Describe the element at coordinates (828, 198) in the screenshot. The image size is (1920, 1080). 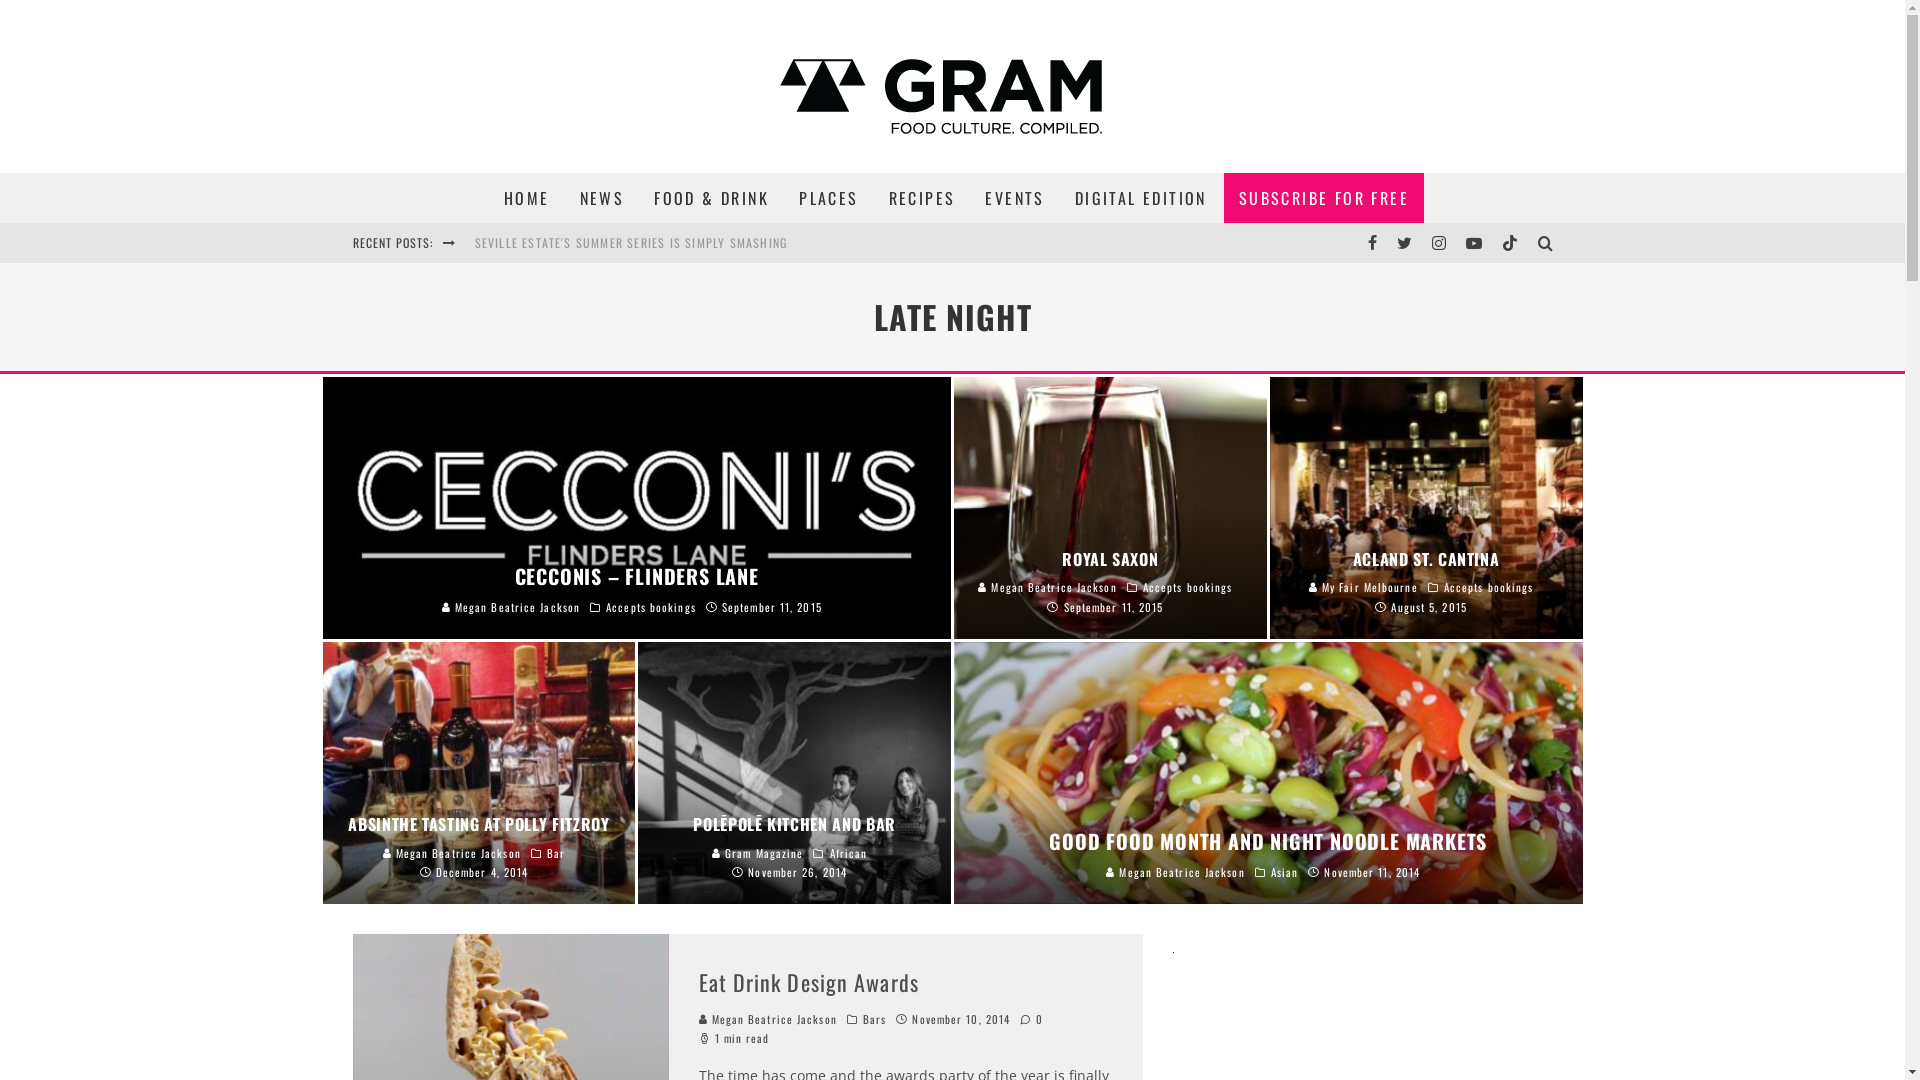
I see `PLACES` at that location.